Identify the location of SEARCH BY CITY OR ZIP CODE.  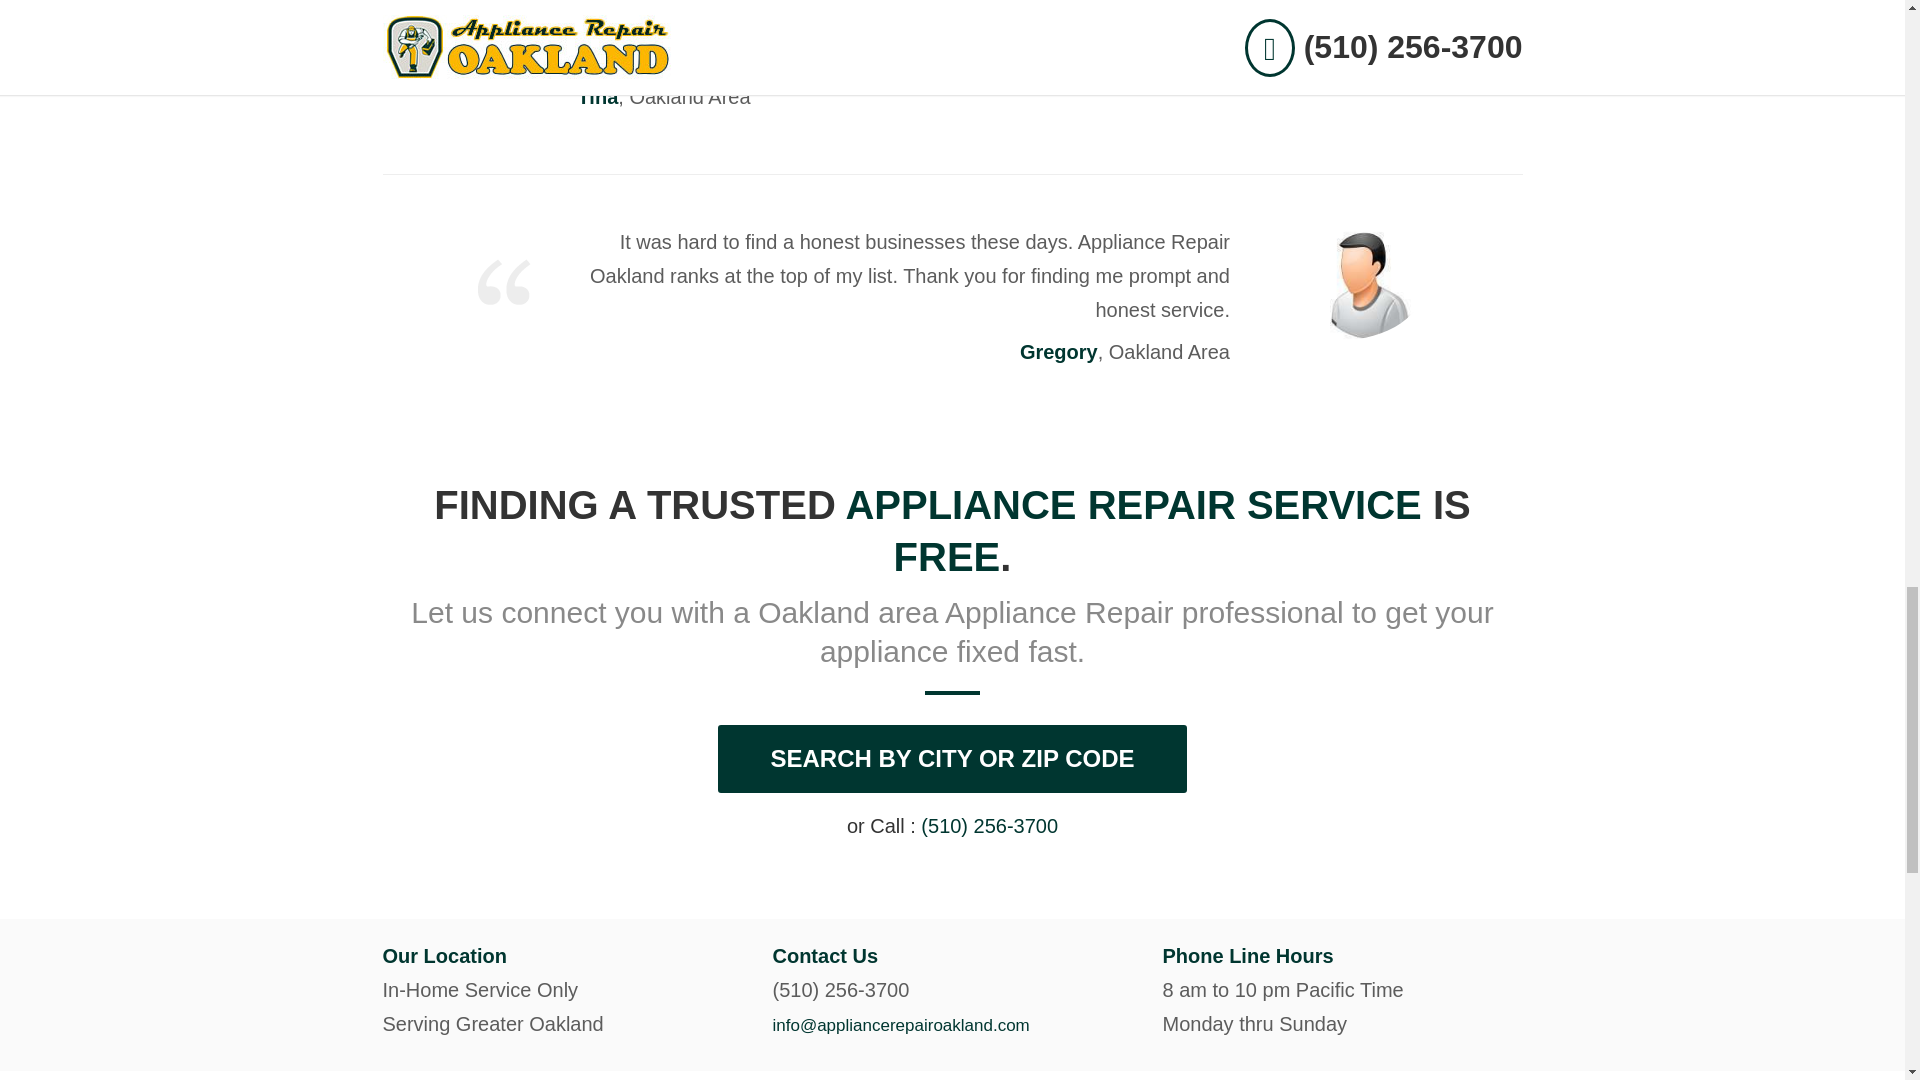
(952, 758).